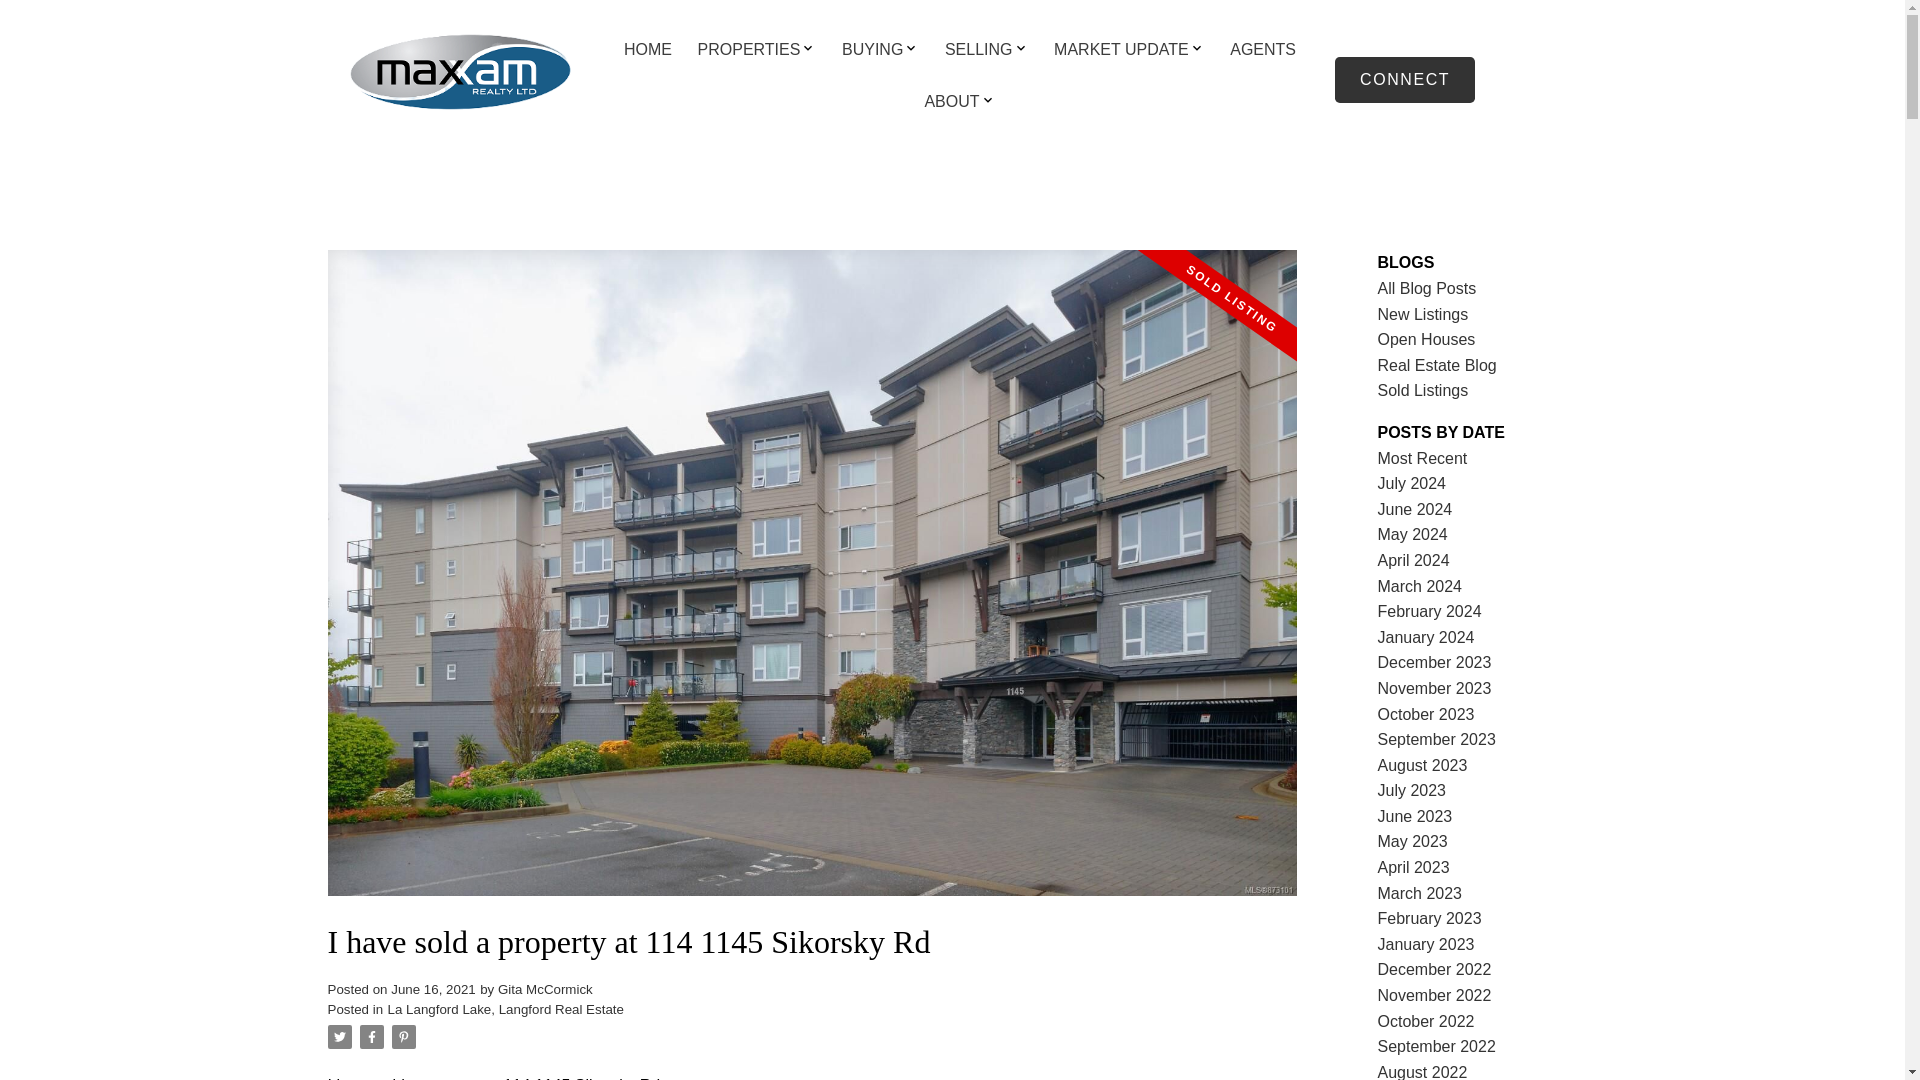 This screenshot has width=1920, height=1080. Describe the element at coordinates (978, 50) in the screenshot. I see `SELLING` at that location.